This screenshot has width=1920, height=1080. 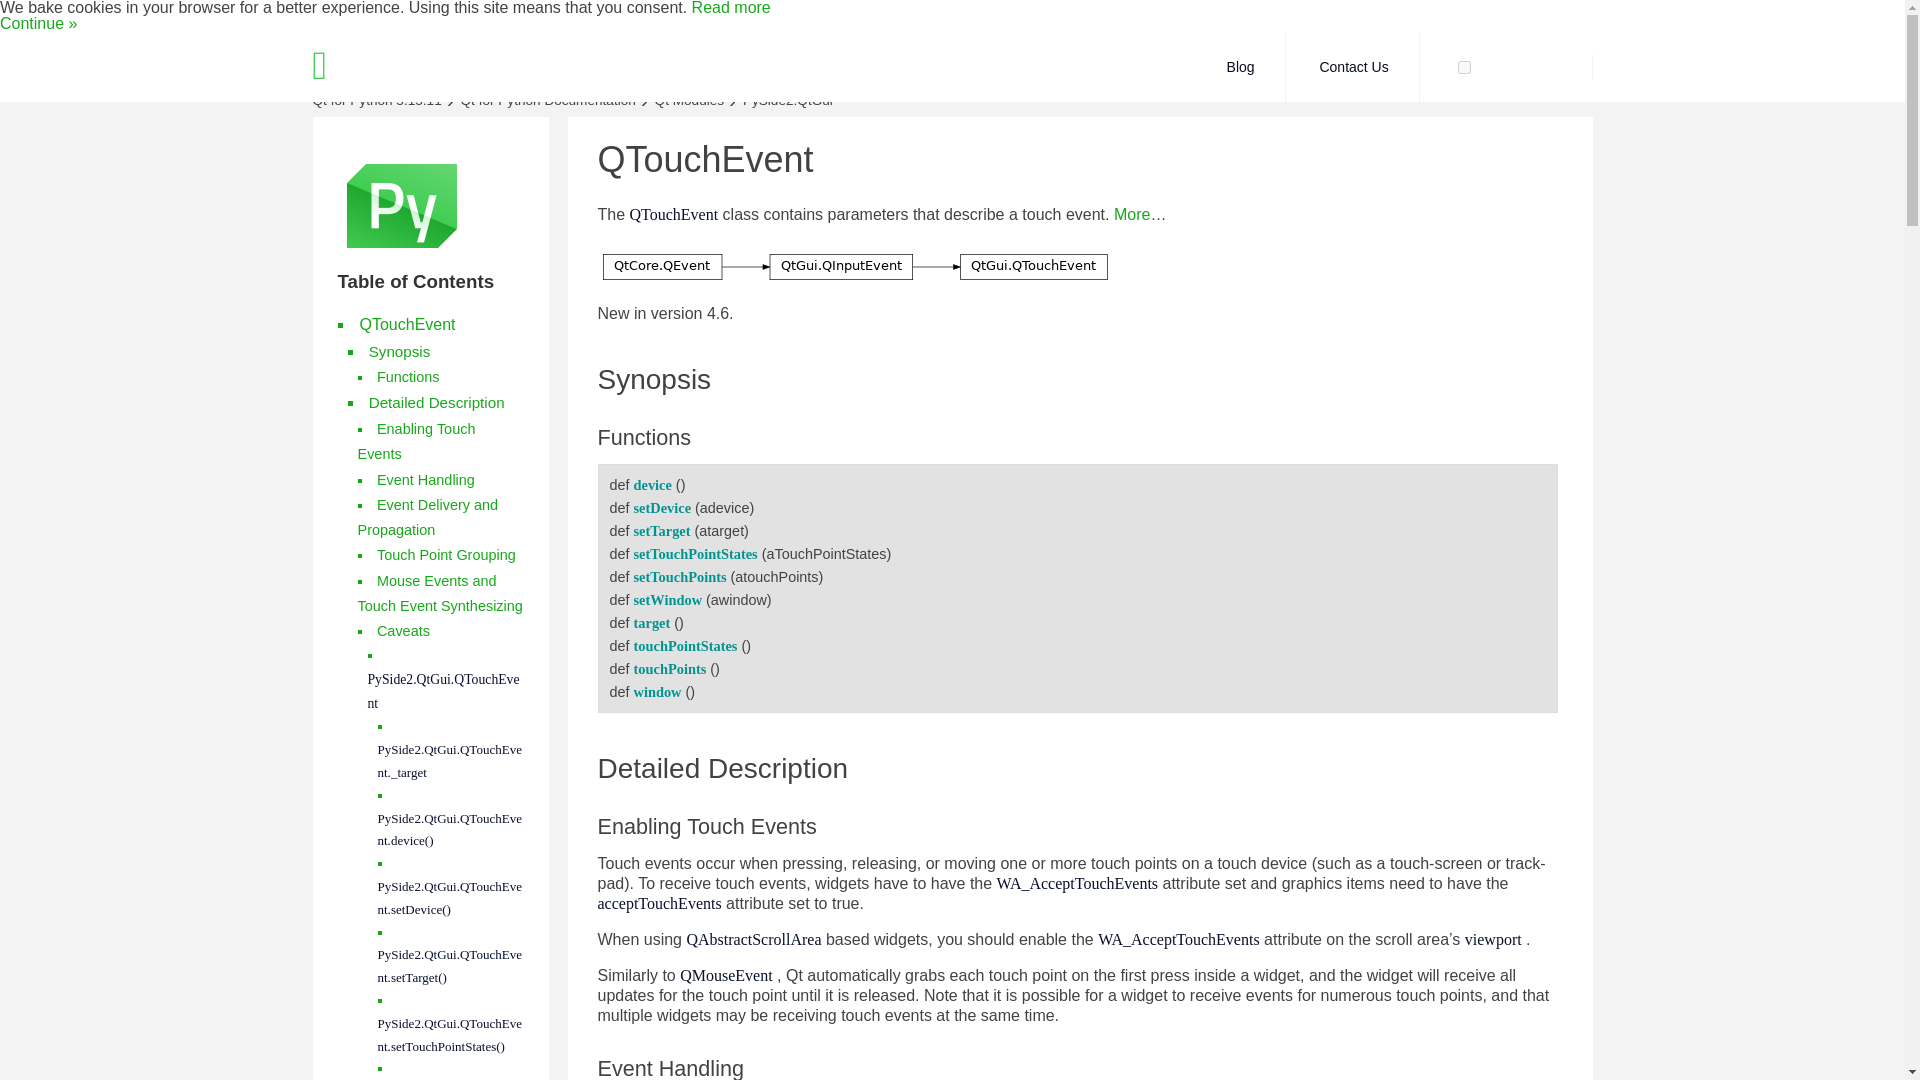 I want to click on PySide2.QtGui.PySide2.QtGui.QTouchEvent.setWindow, so click(x=668, y=600).